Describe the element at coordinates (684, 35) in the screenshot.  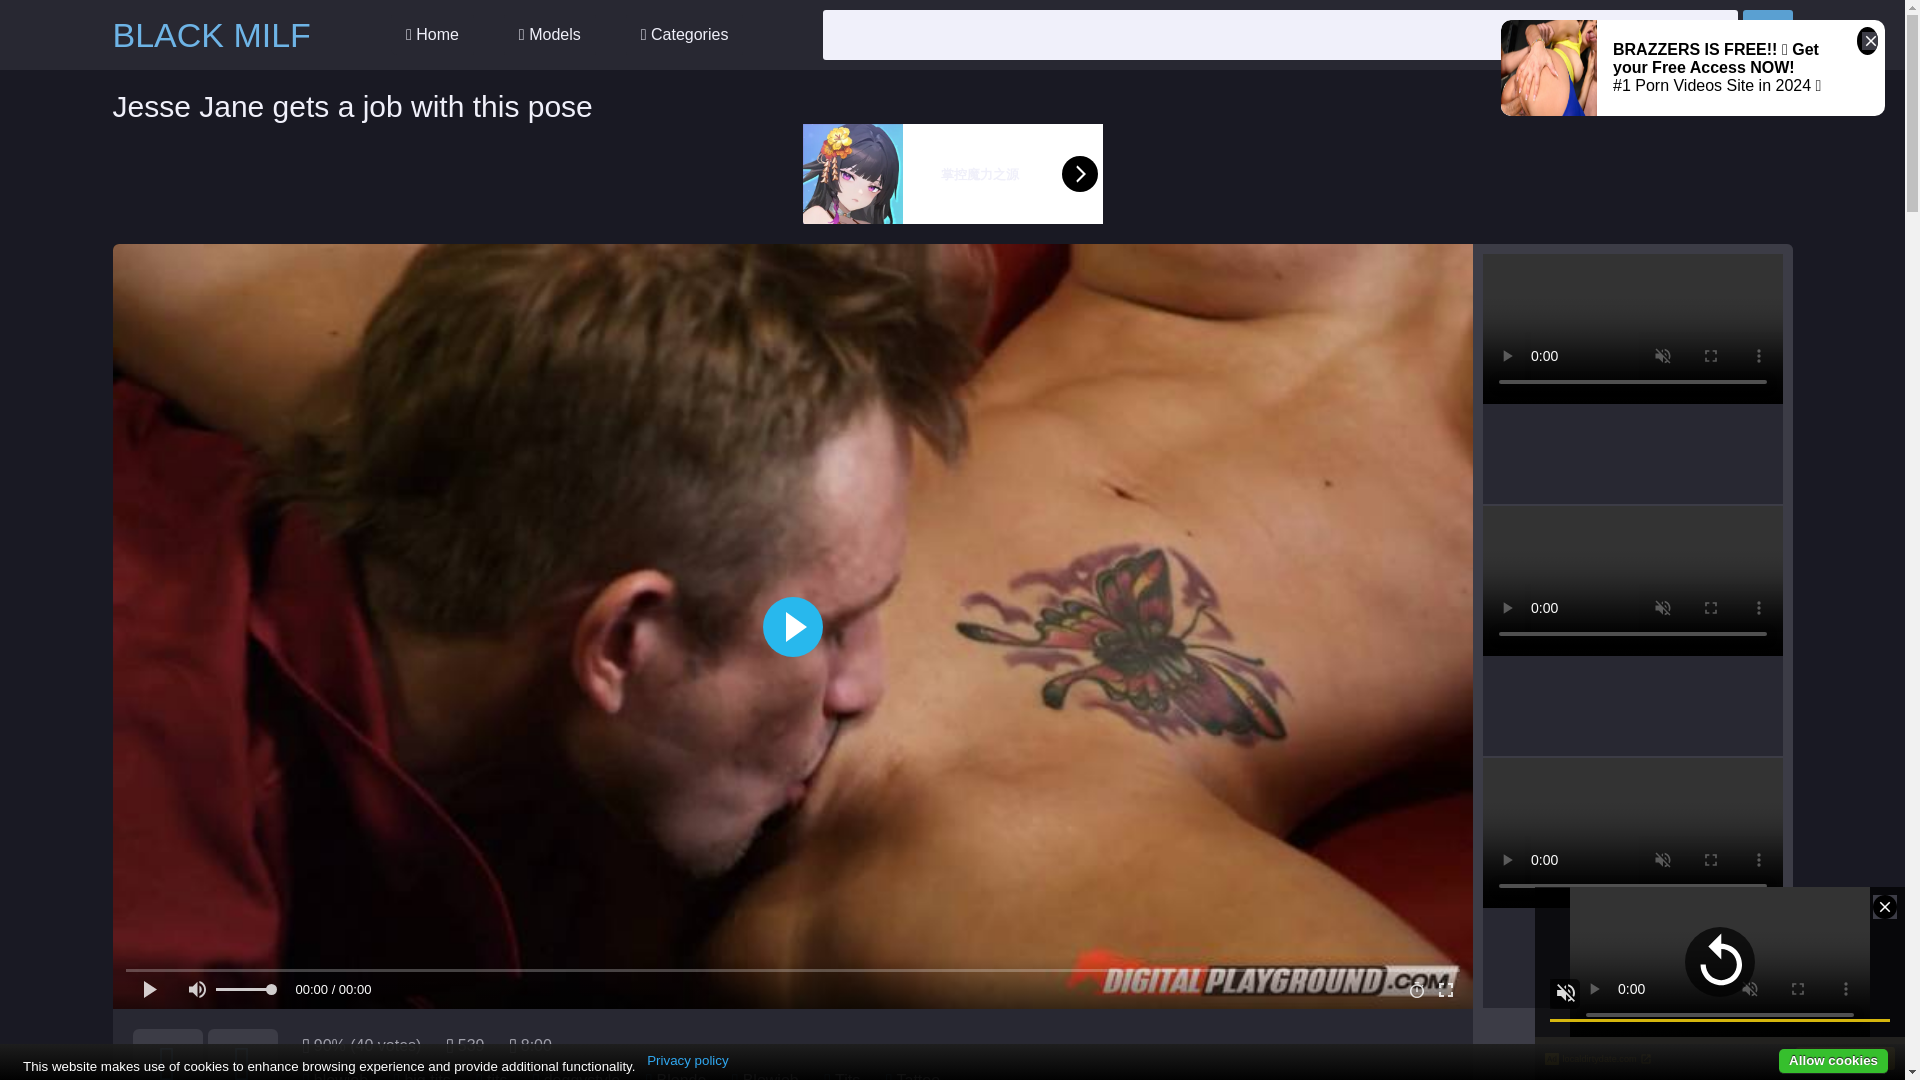
I see `Categories` at that location.